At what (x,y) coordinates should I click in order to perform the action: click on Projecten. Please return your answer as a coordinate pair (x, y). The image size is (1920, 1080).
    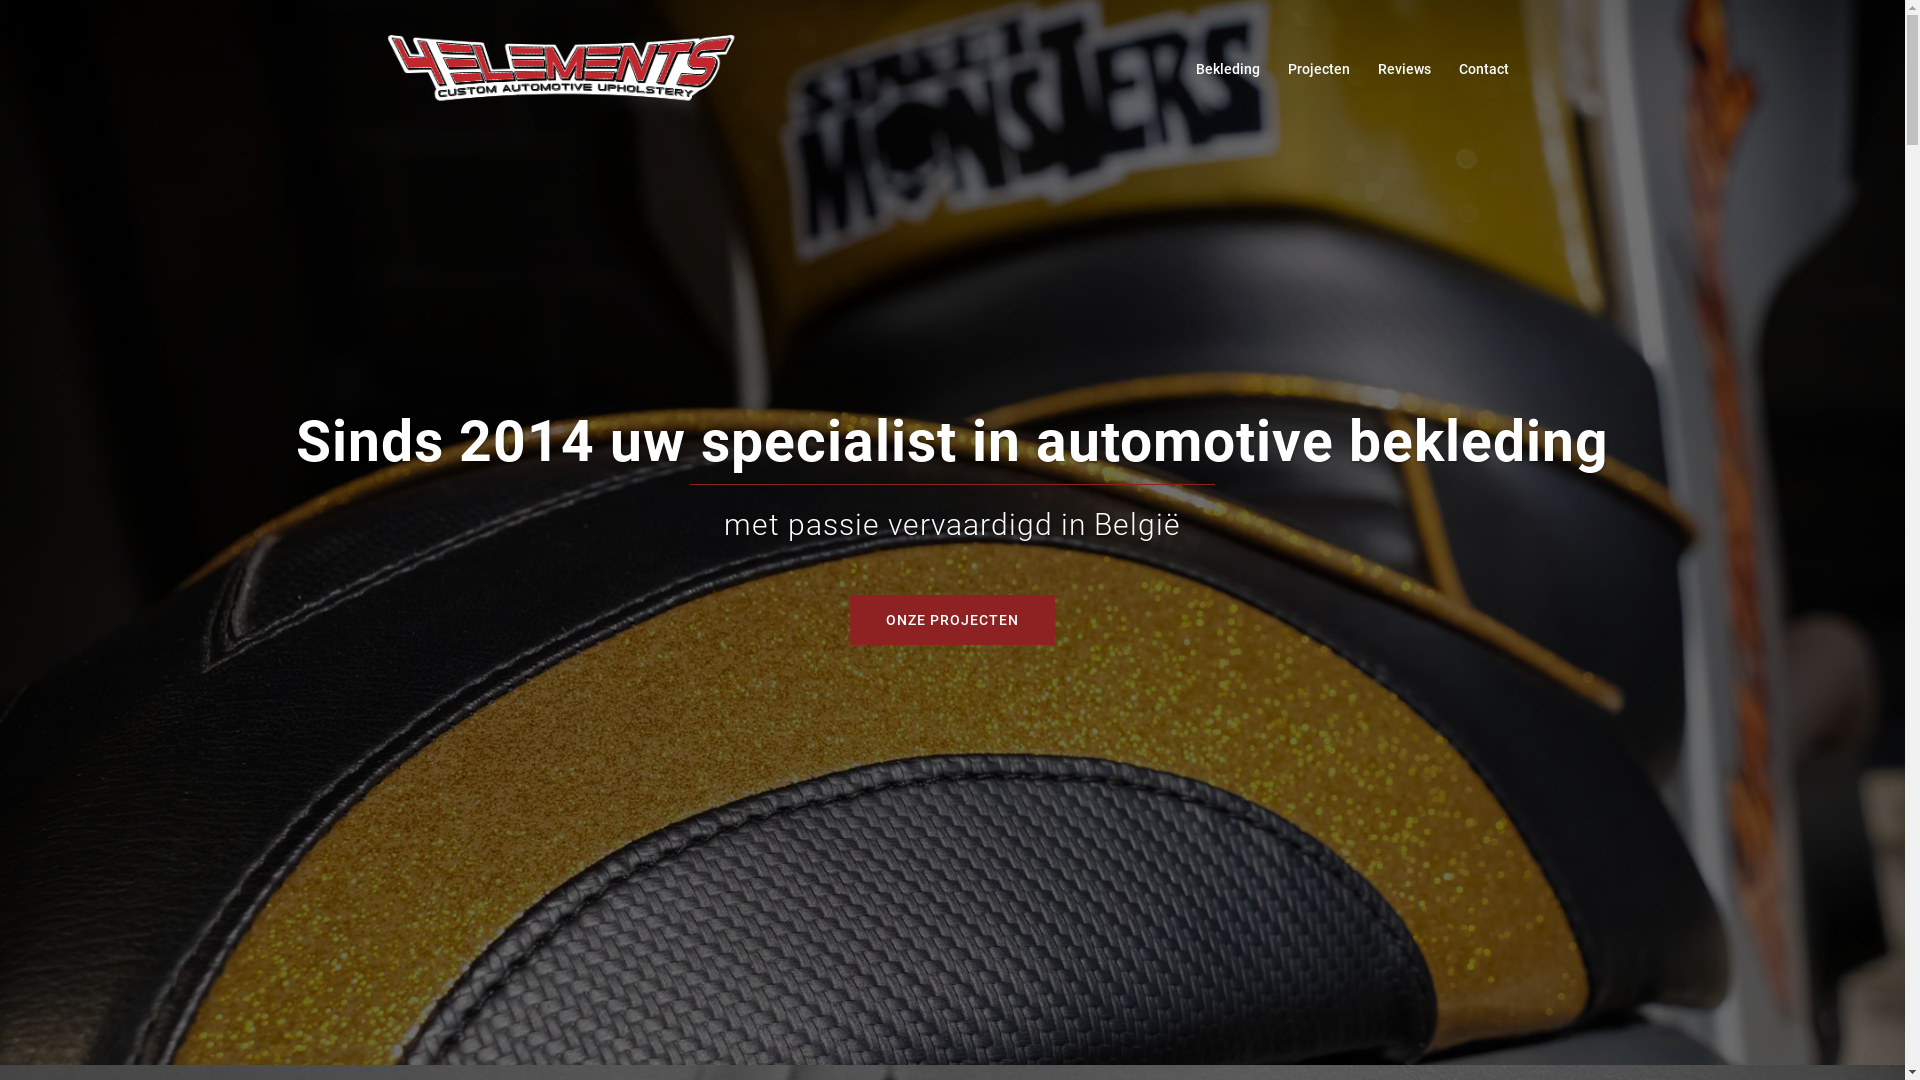
    Looking at the image, I should click on (1319, 70).